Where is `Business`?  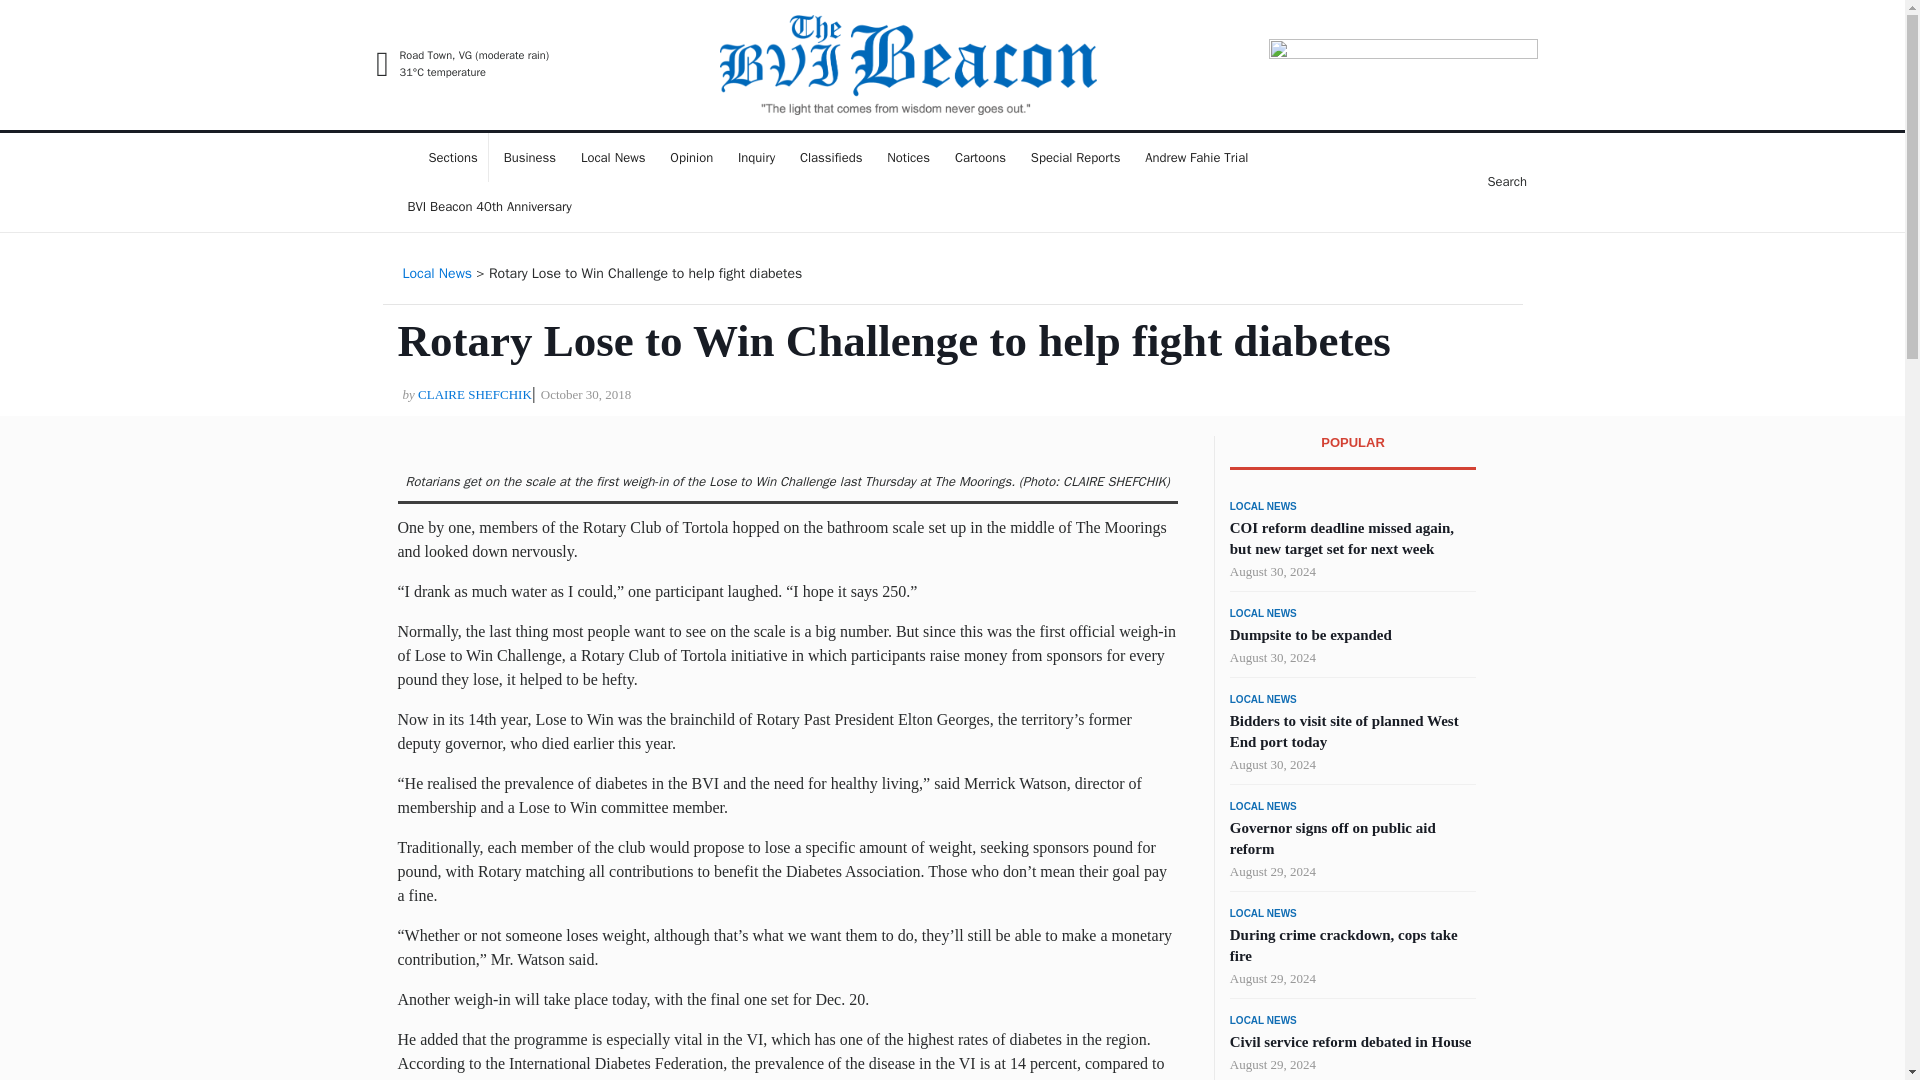
Business is located at coordinates (530, 157).